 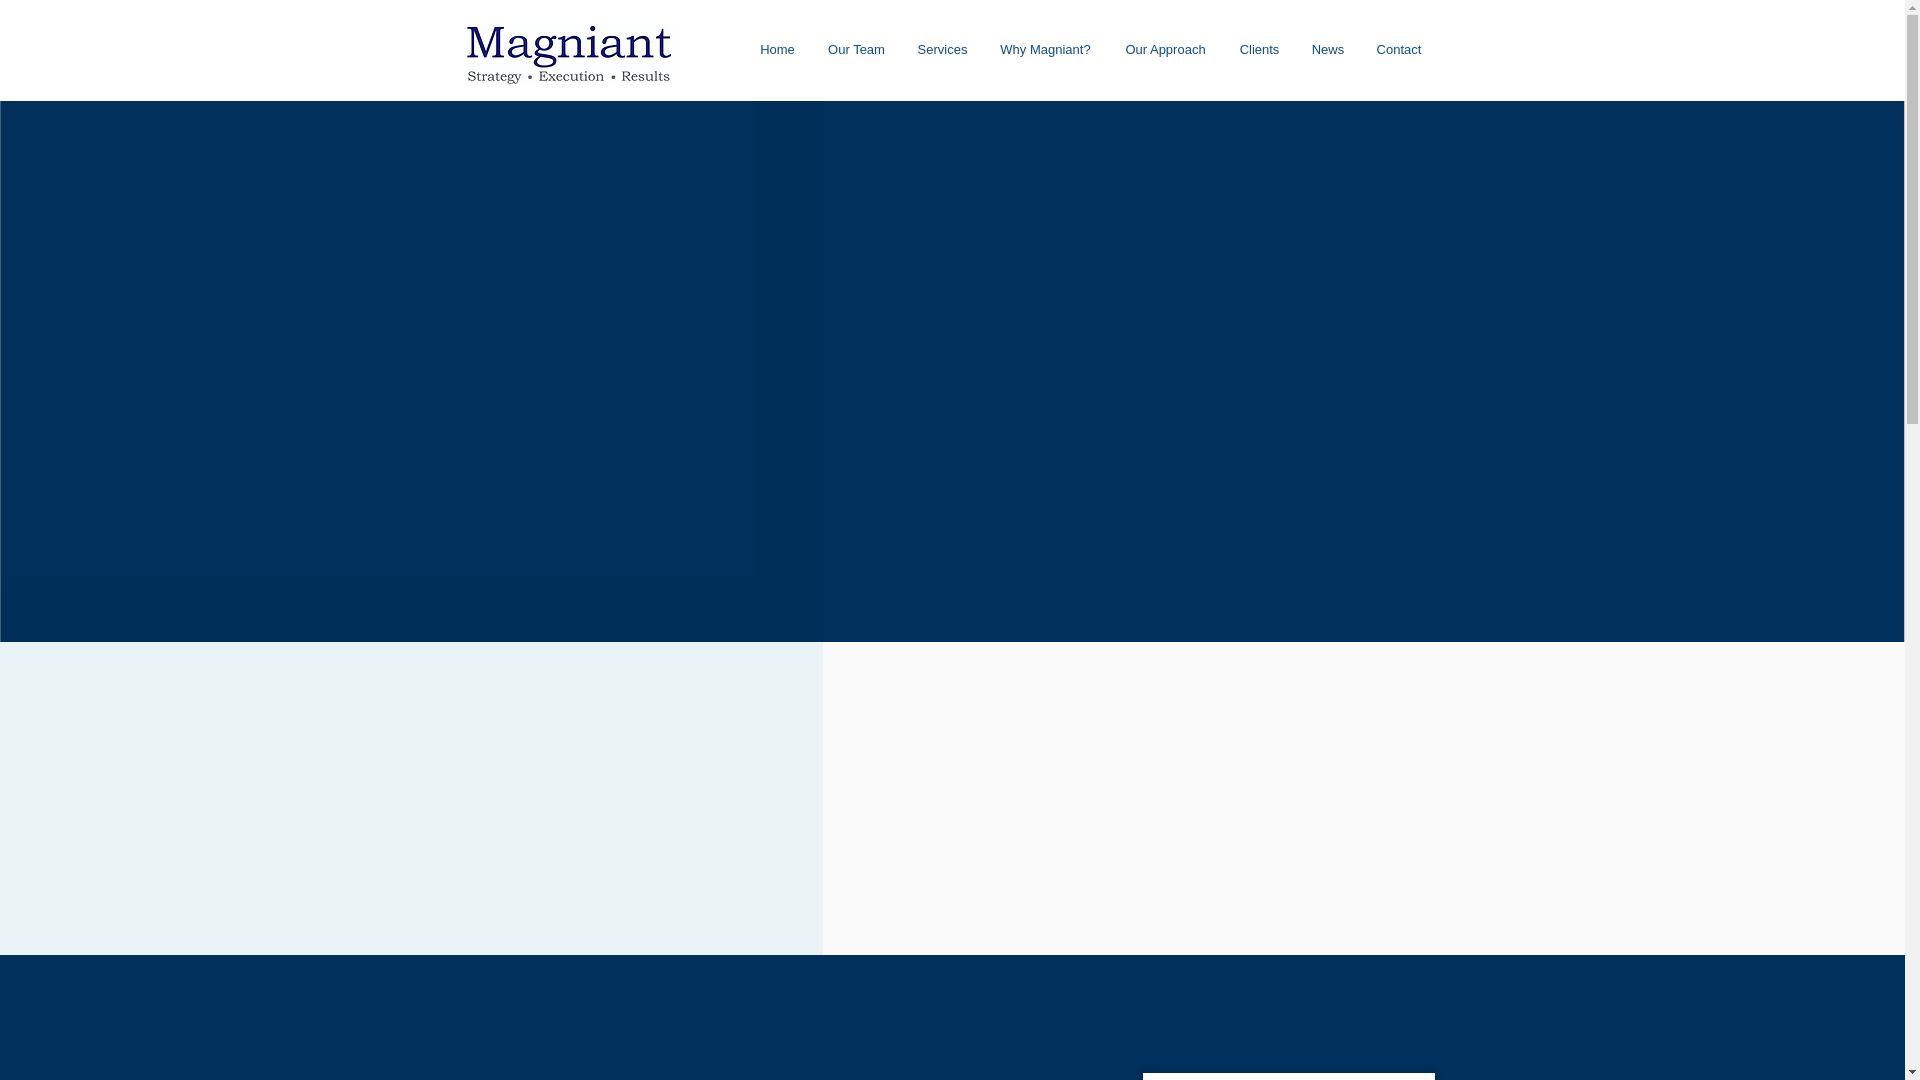 What do you see at coordinates (1260, 49) in the screenshot?
I see `Clients` at bounding box center [1260, 49].